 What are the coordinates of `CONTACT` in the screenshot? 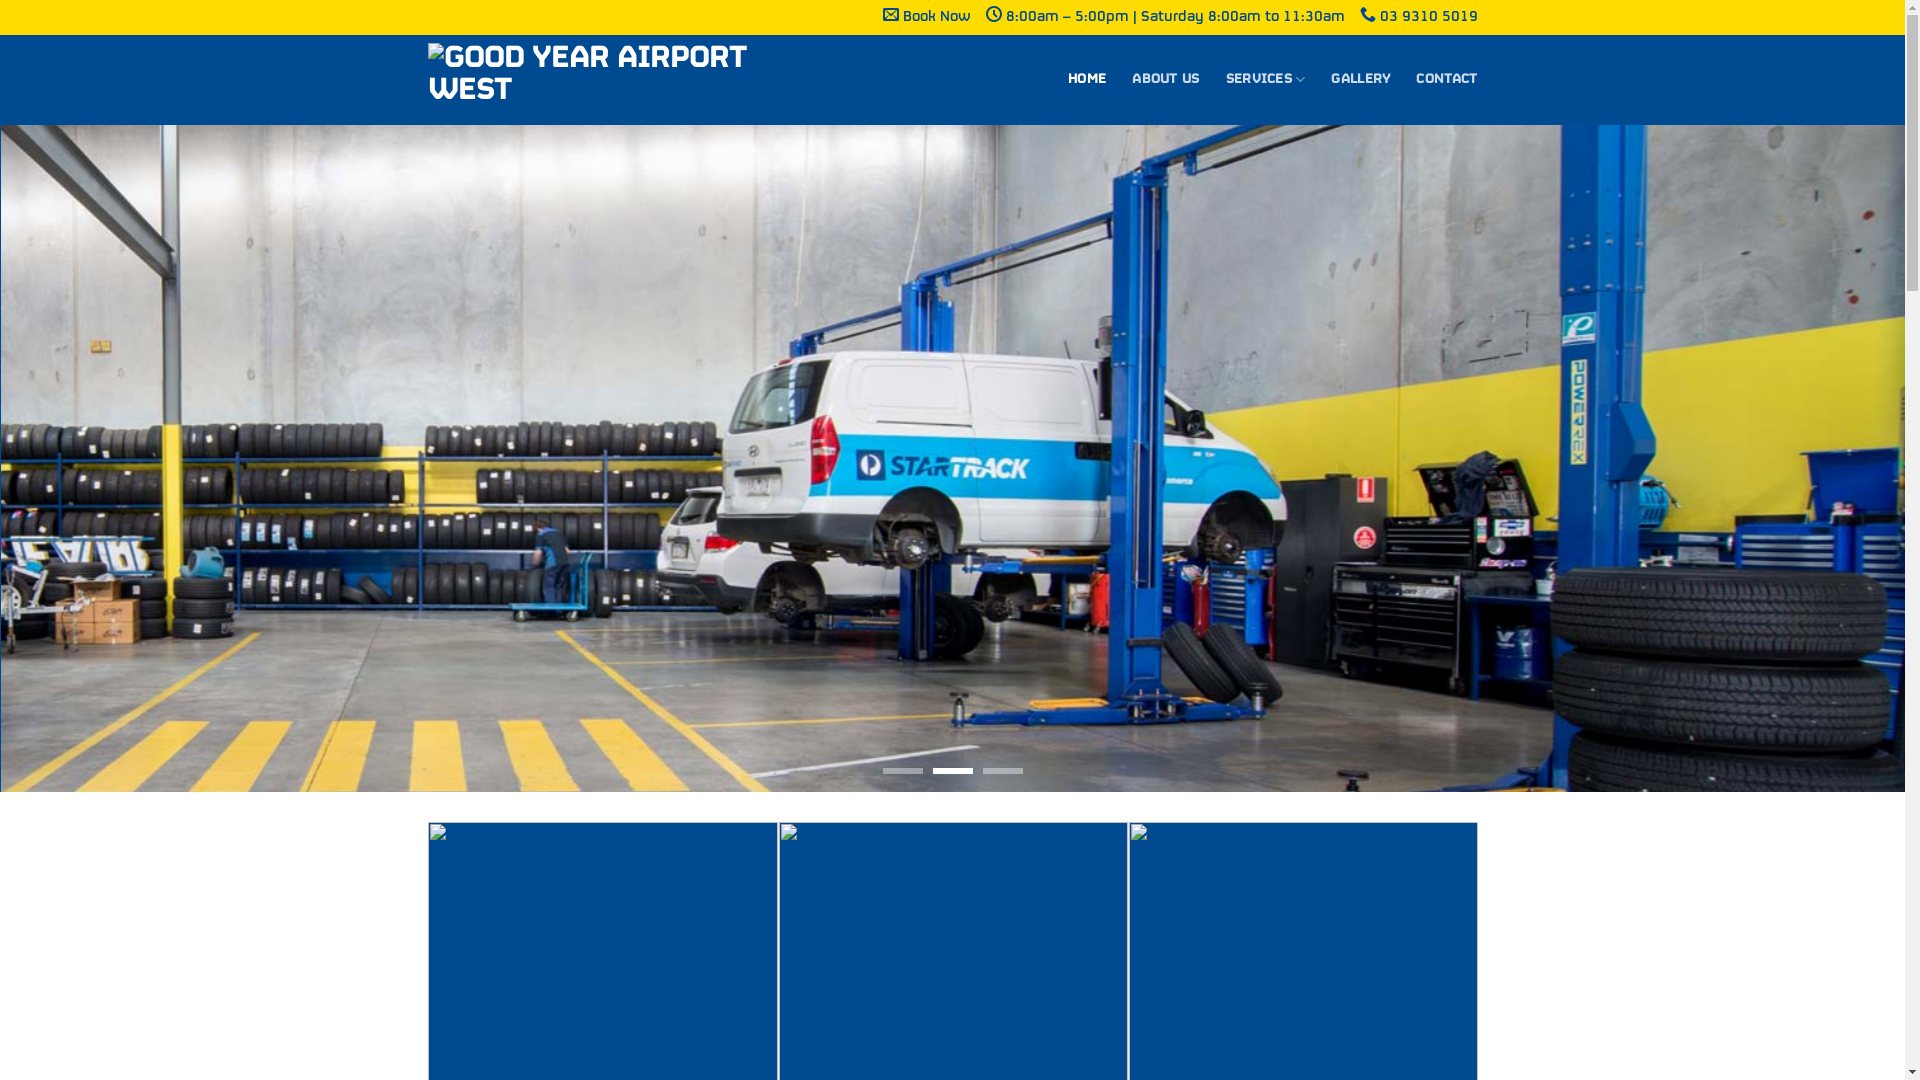 It's located at (1446, 80).